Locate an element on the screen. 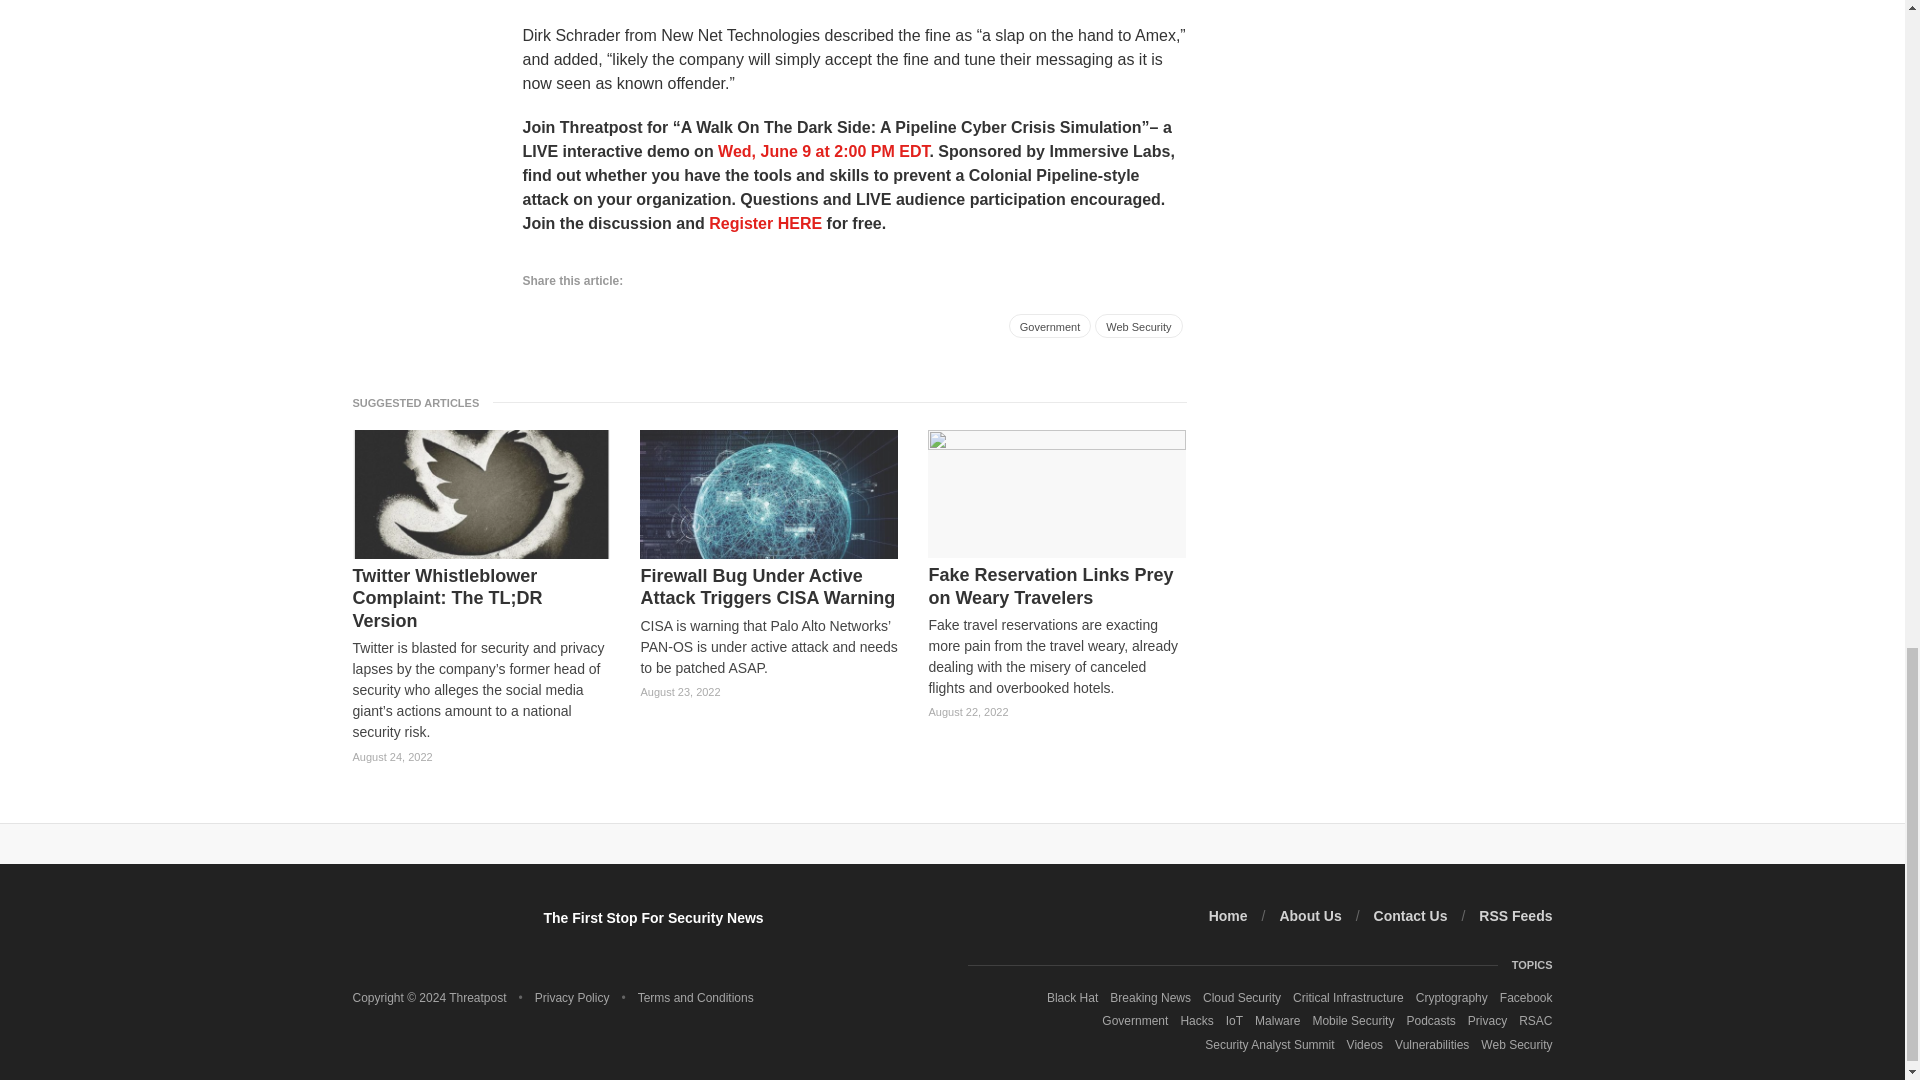 This screenshot has width=1920, height=1080. Fake Reservation Links Prey on Weary Travelers is located at coordinates (1056, 586).